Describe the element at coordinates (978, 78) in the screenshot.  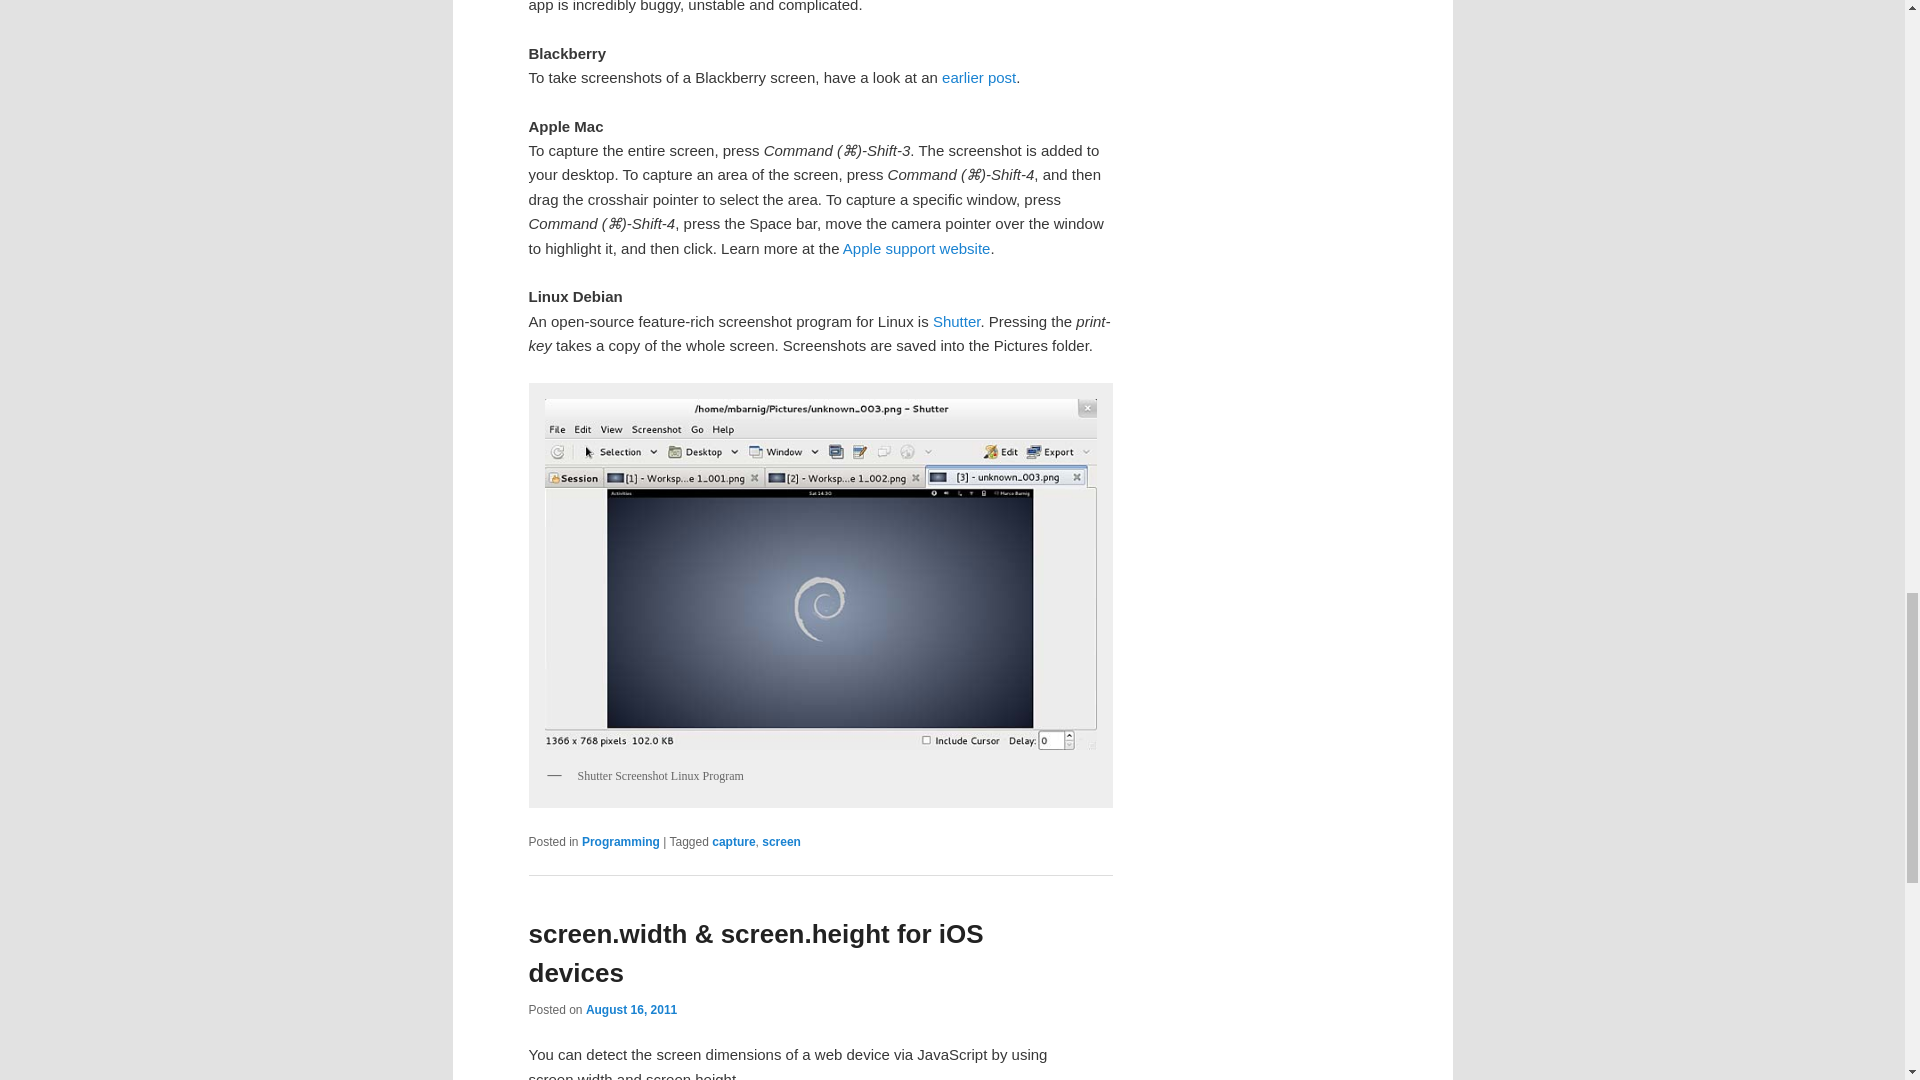
I see `earlier post` at that location.